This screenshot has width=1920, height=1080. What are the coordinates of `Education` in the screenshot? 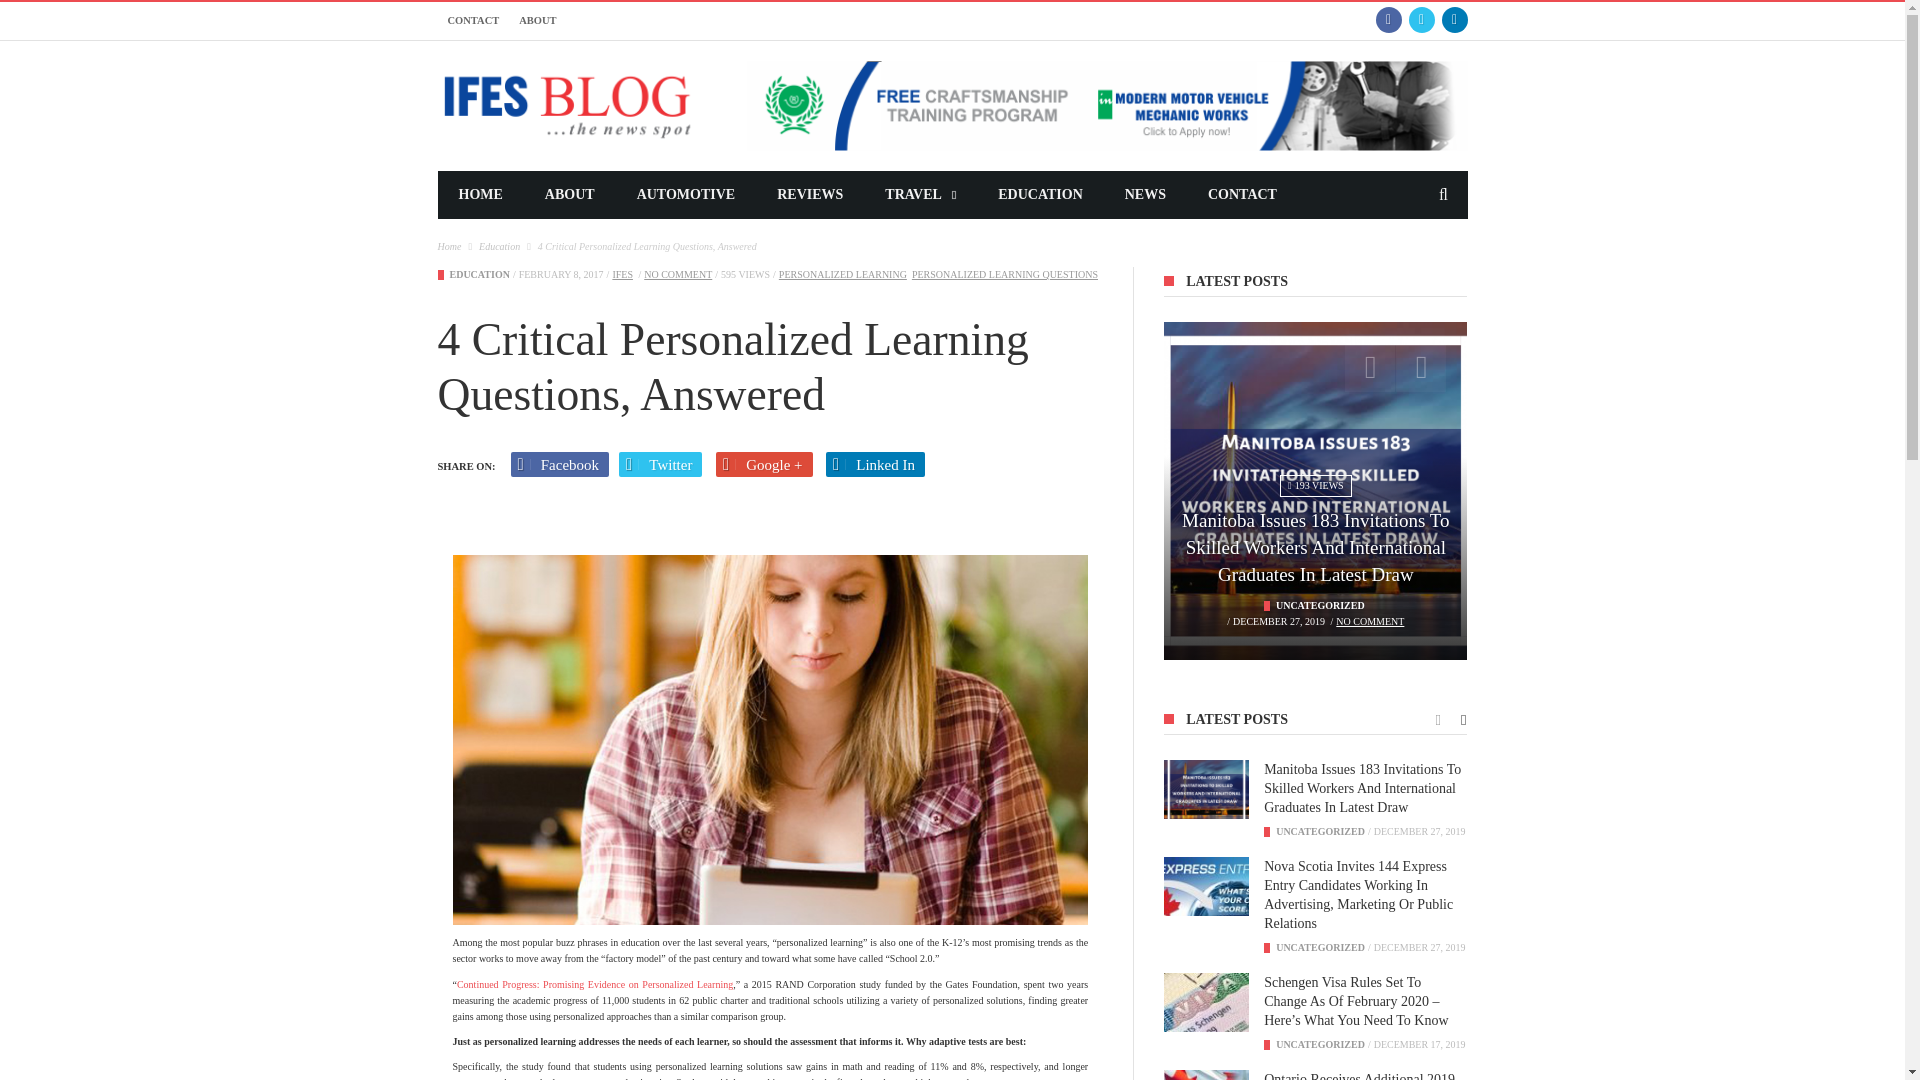 It's located at (480, 274).